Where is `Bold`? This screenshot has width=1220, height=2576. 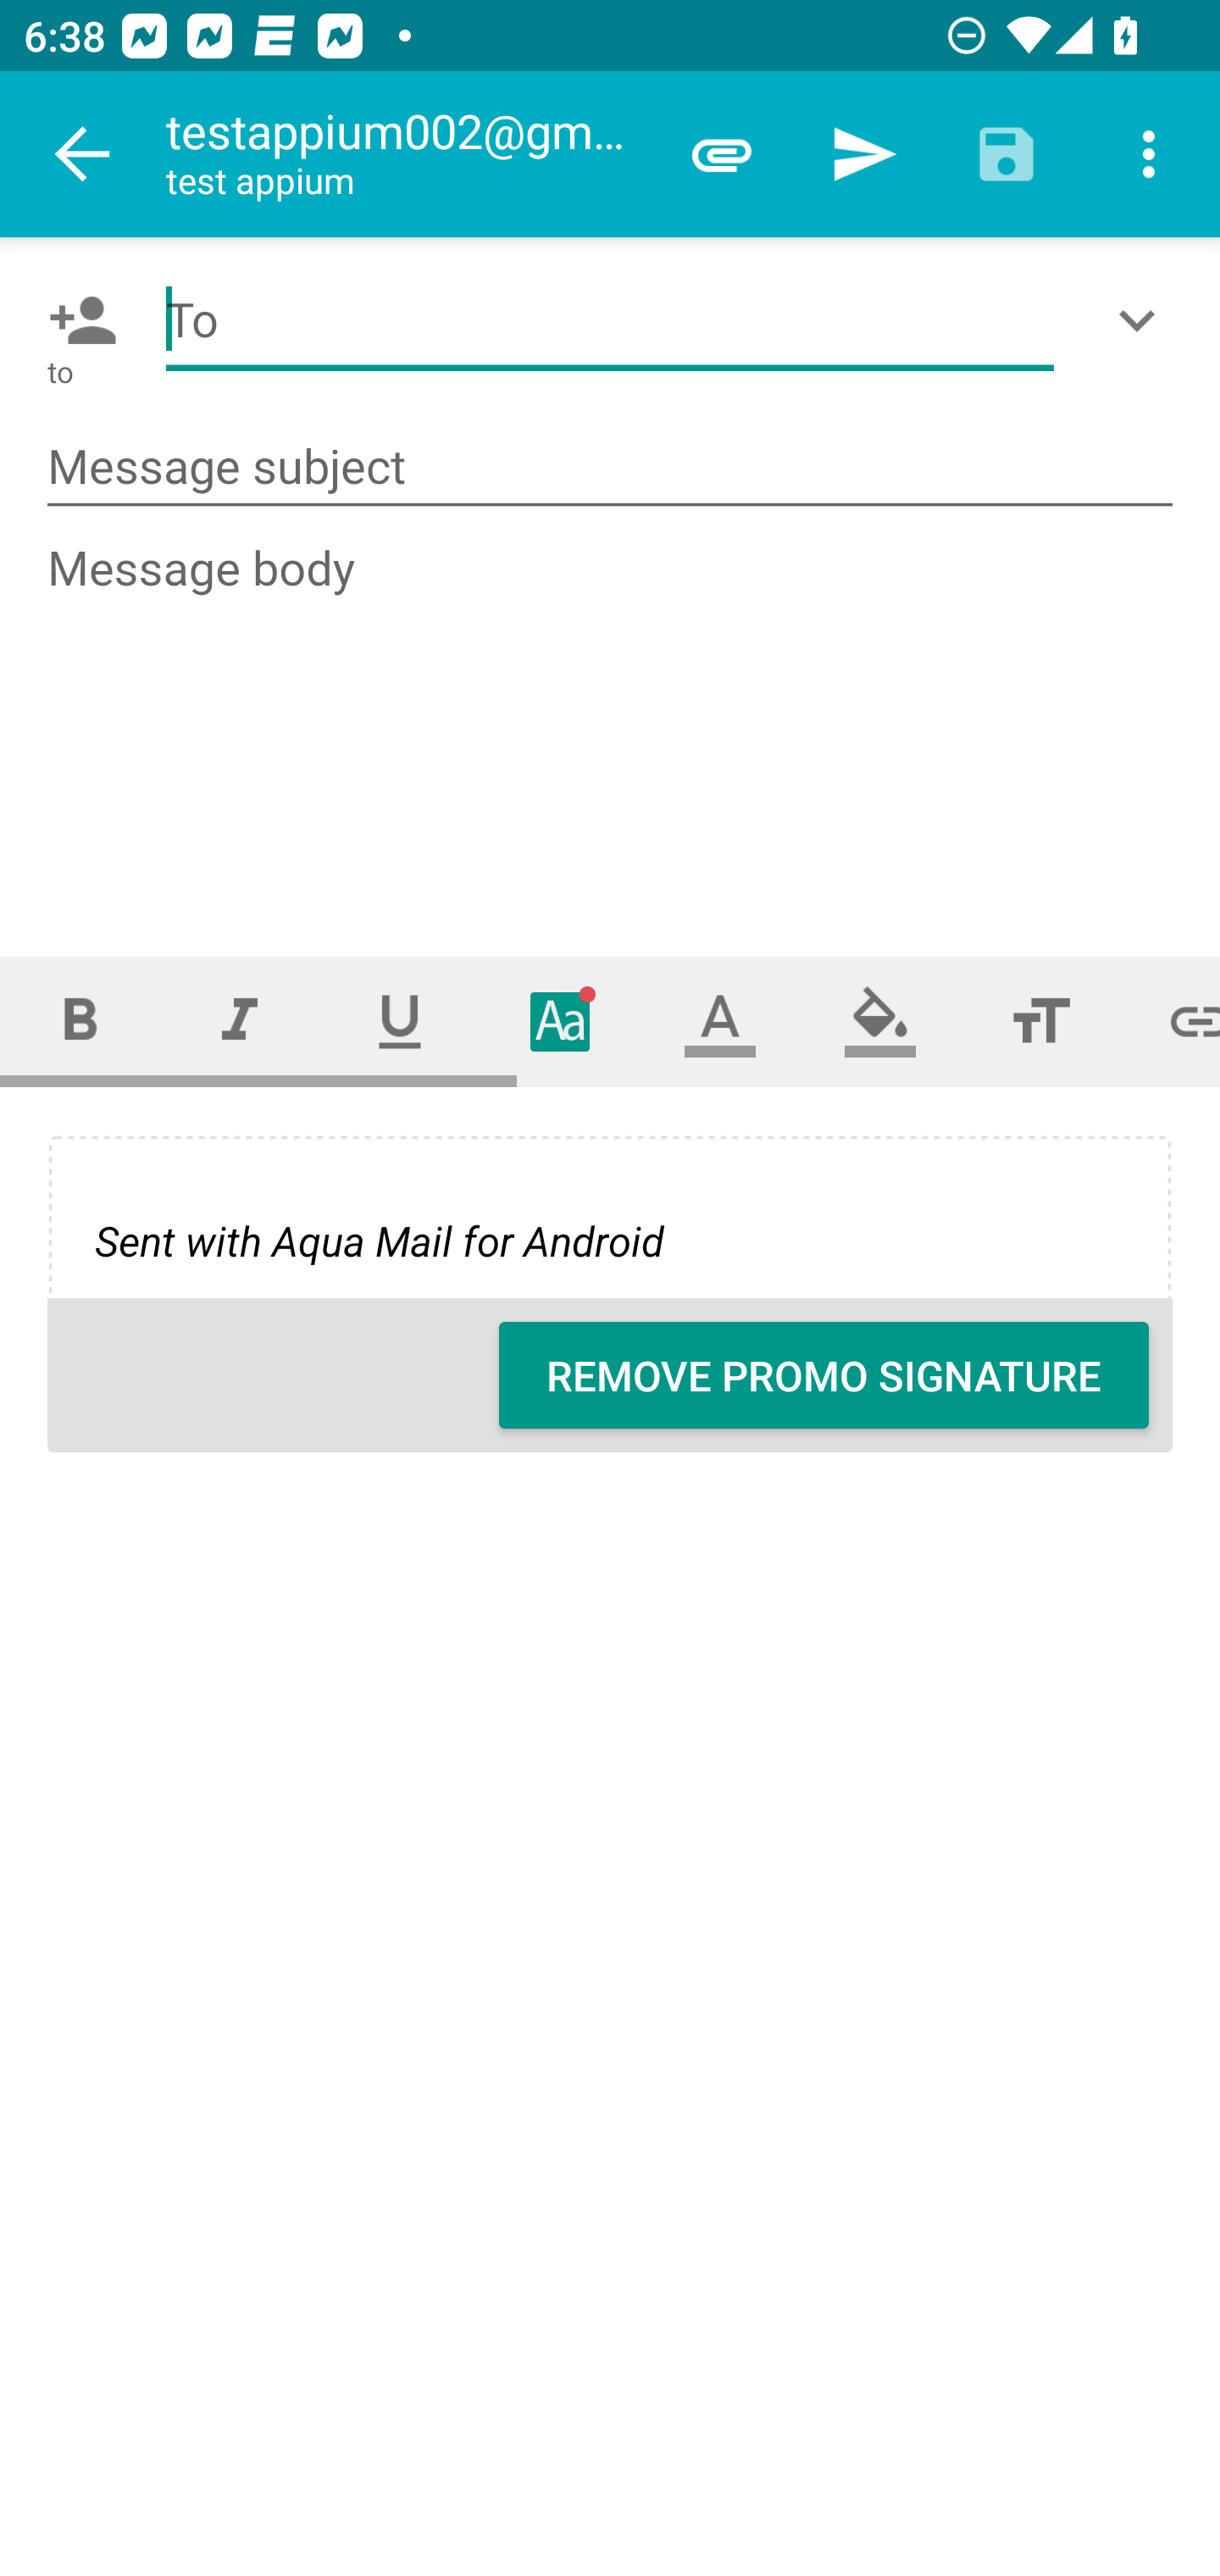 Bold is located at coordinates (80, 1020).